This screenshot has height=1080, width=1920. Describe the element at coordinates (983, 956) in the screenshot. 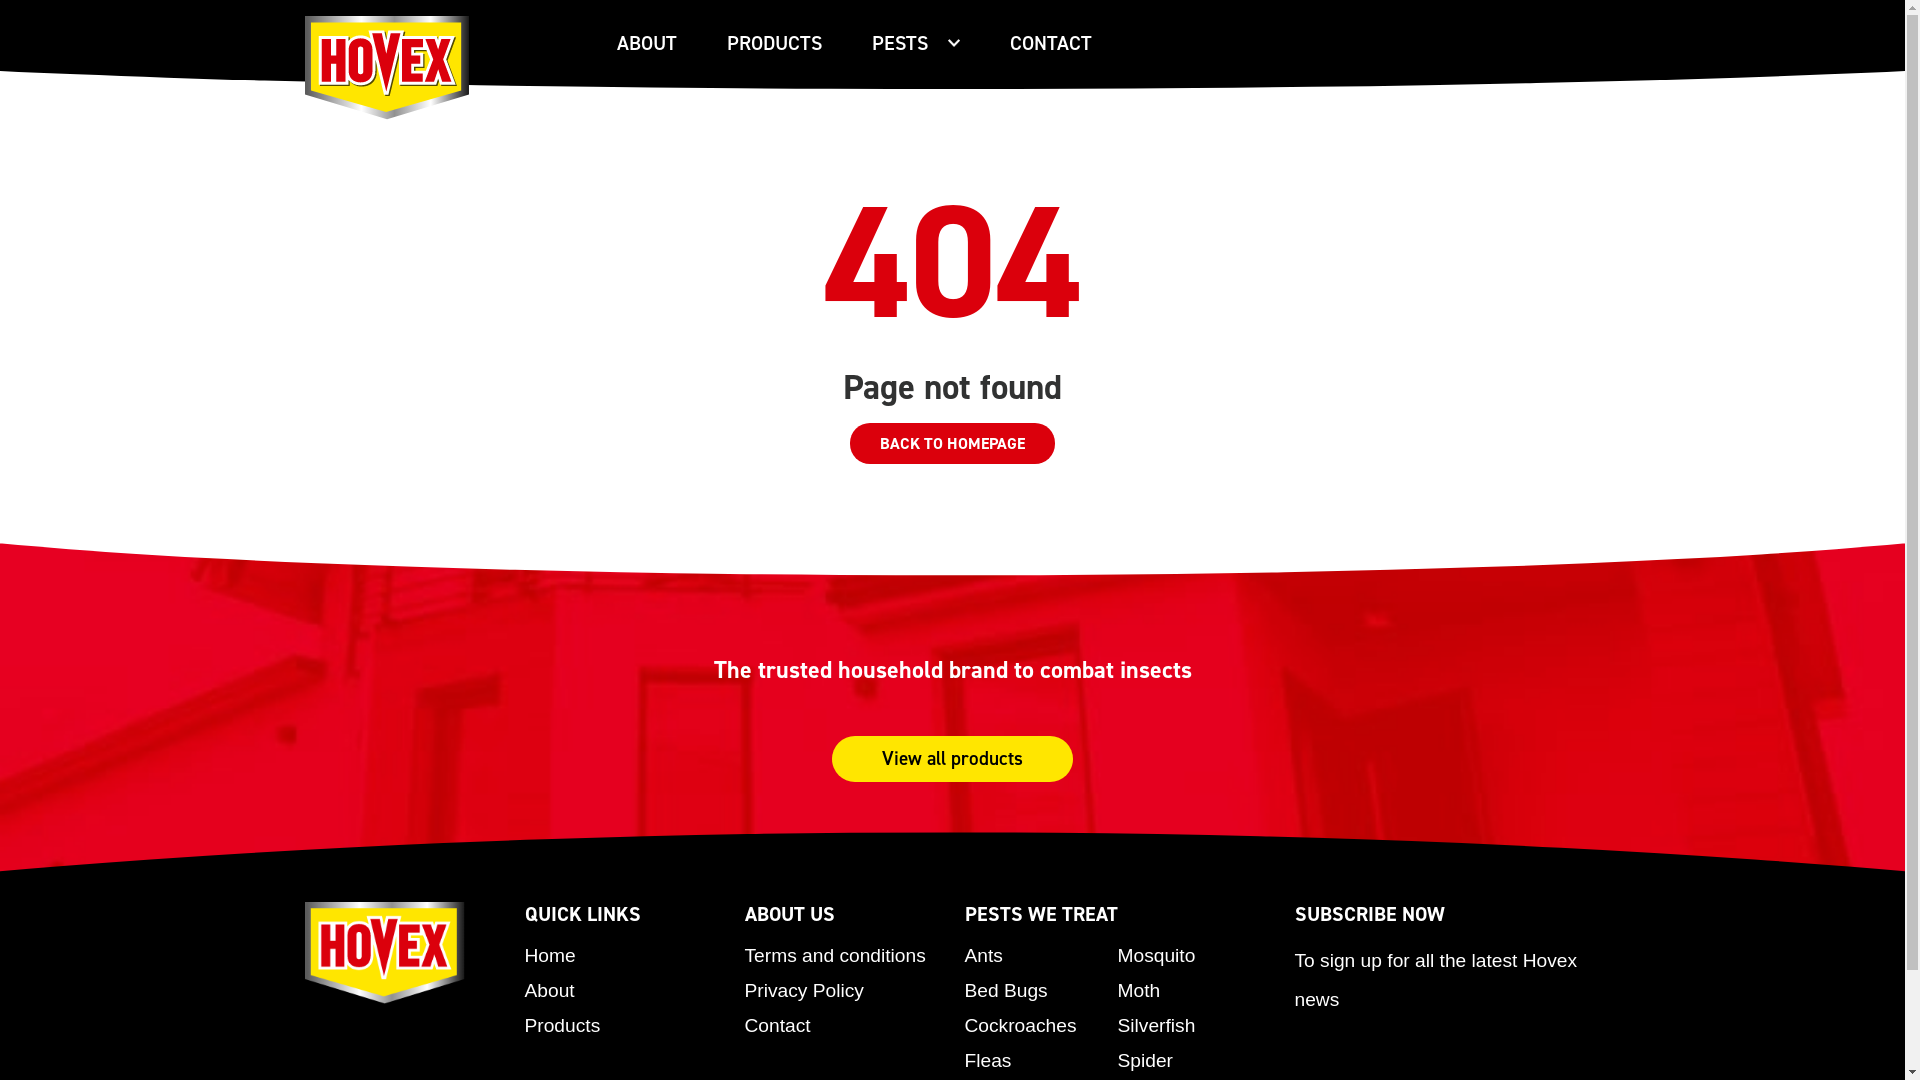

I see `Ants` at that location.